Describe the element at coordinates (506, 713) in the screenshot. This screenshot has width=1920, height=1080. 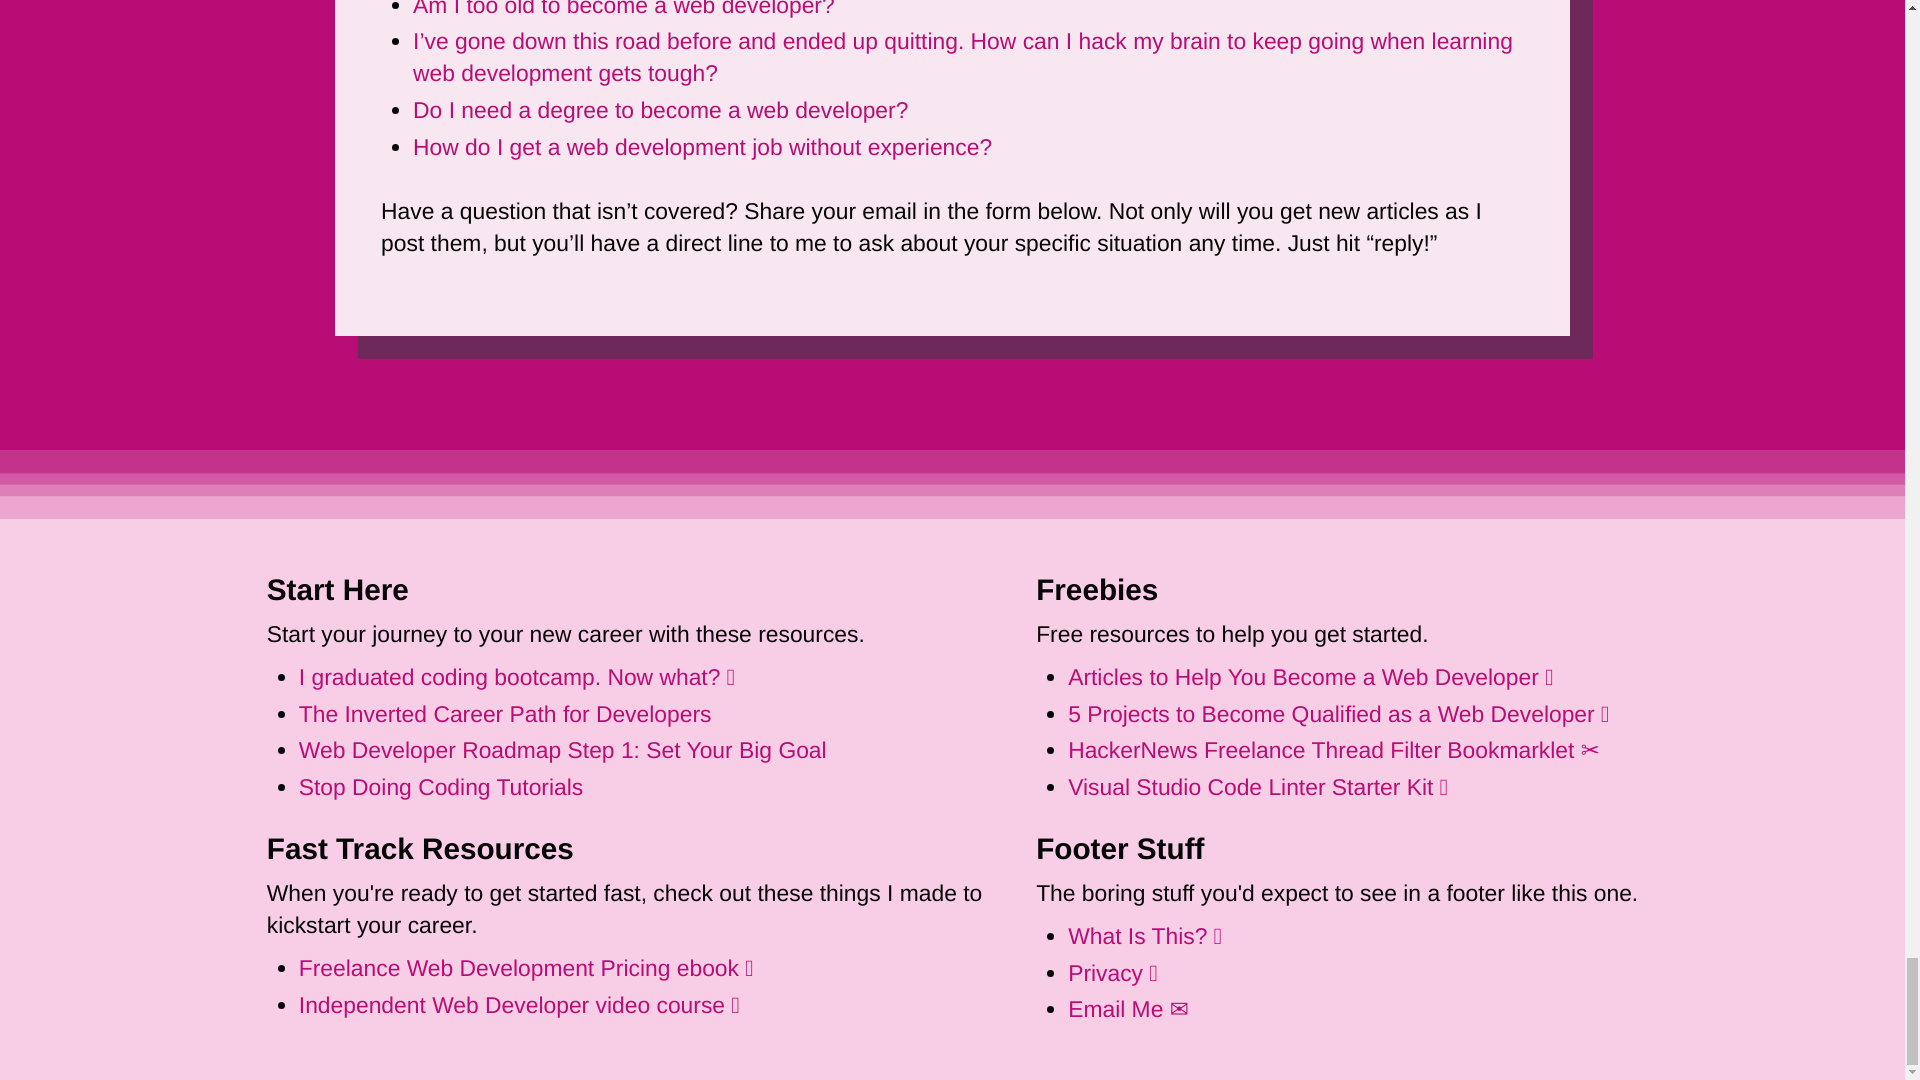
I see `The Inverted Career Path for Developers` at that location.